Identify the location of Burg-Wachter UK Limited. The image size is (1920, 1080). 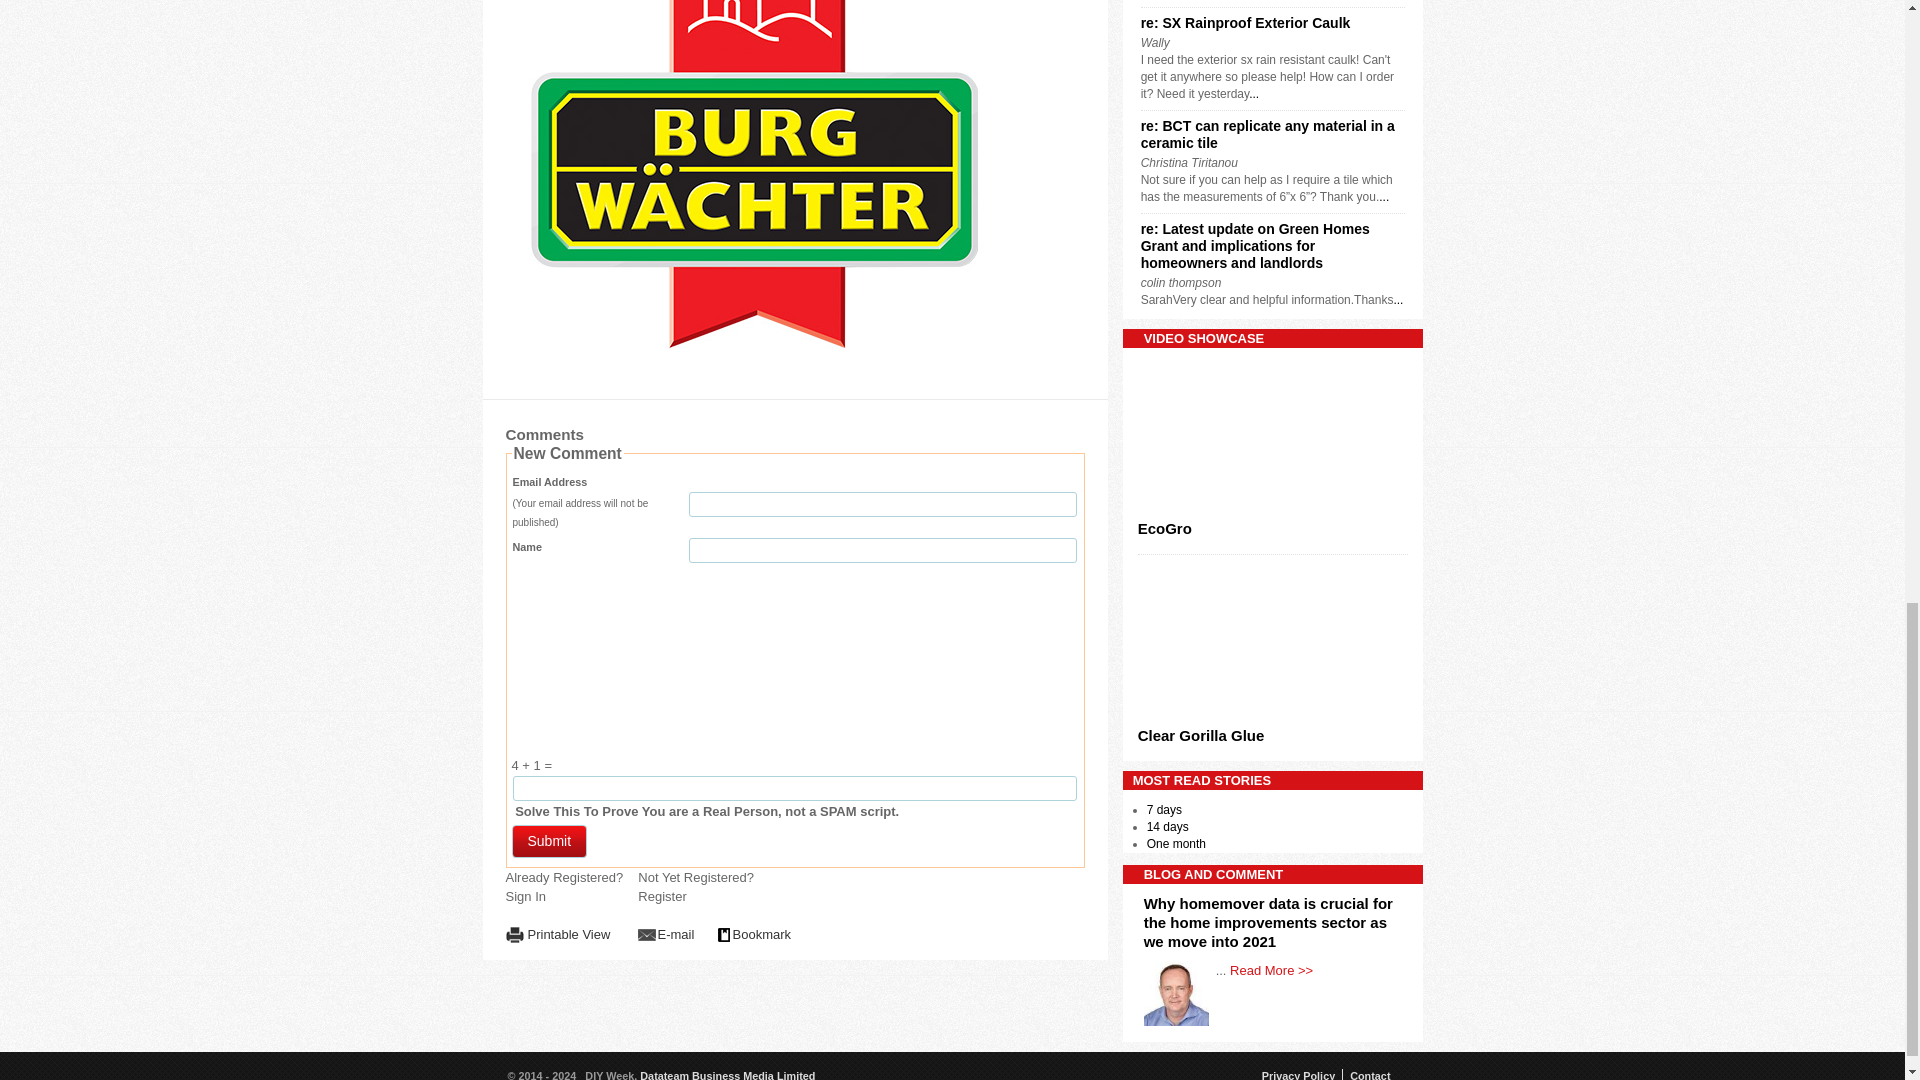
(754, 186).